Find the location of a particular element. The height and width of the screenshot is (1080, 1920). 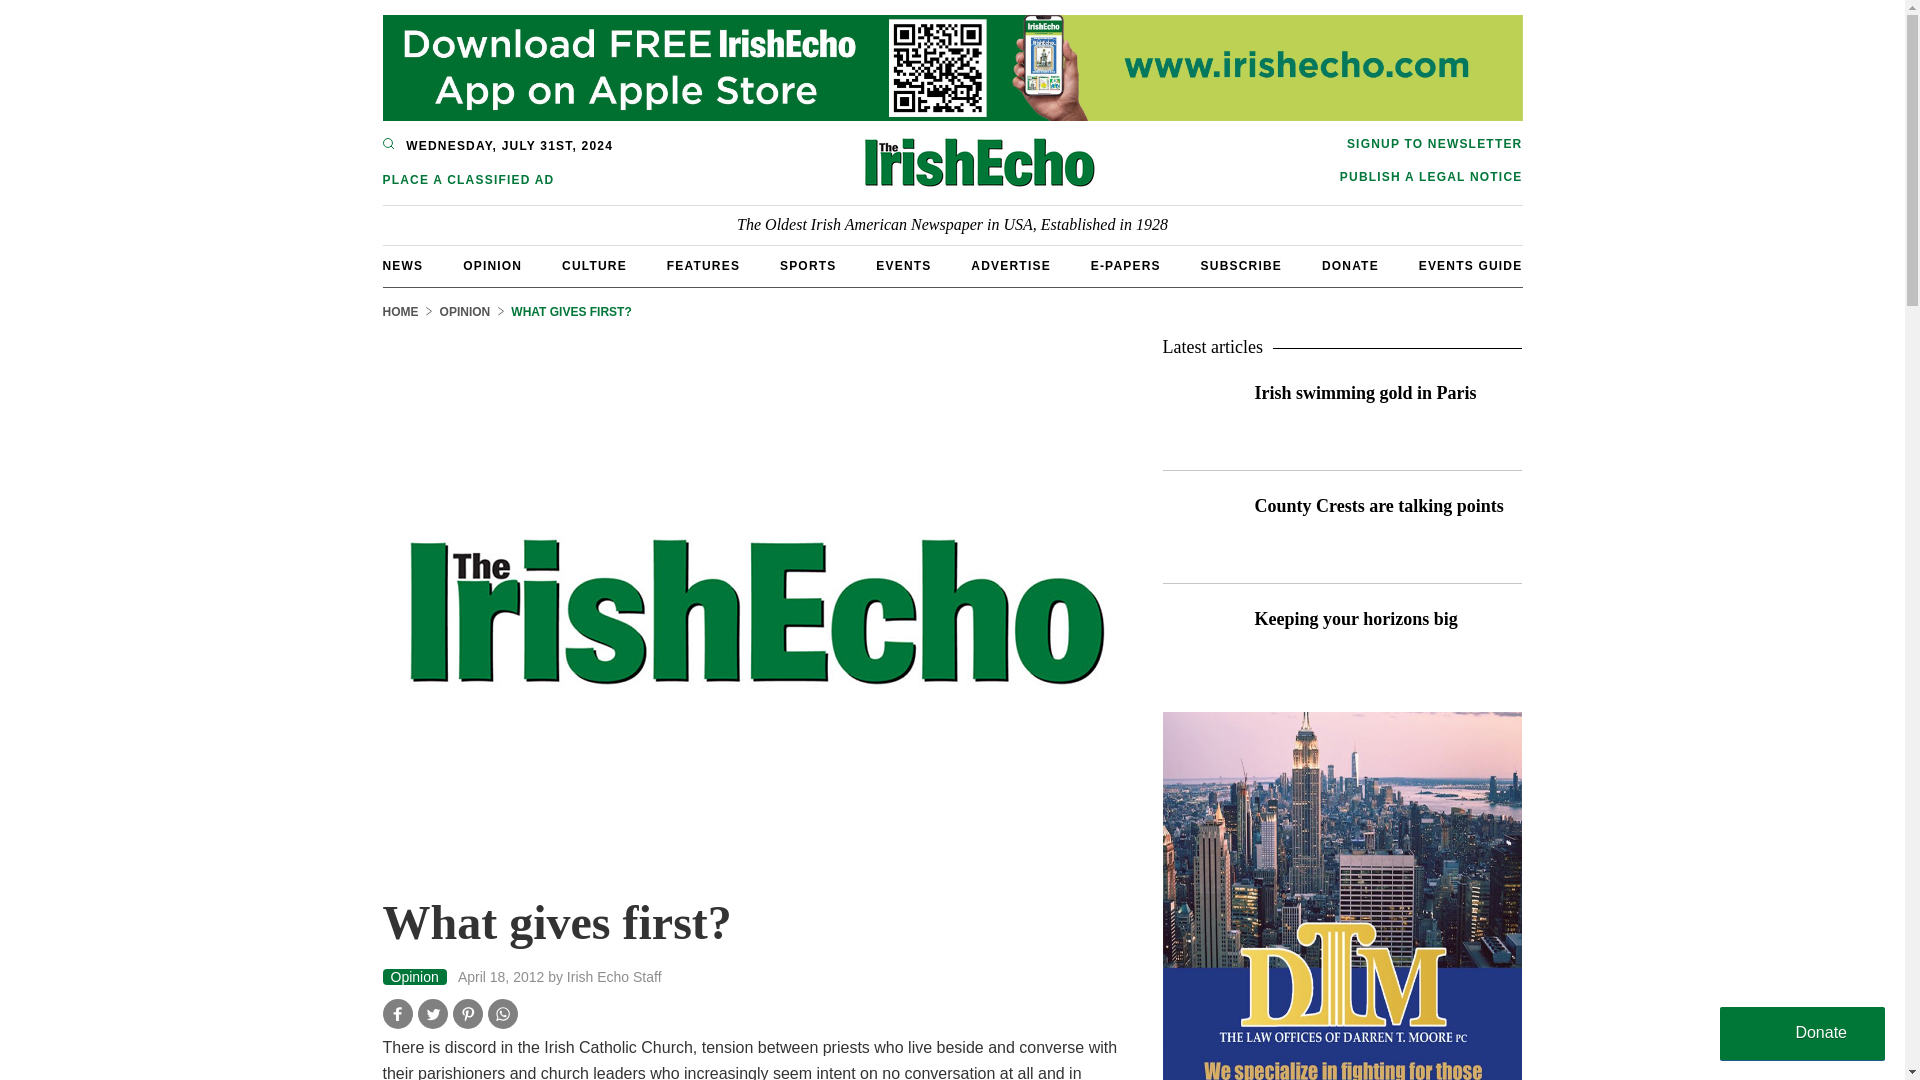

E-PAPERS is located at coordinates (1126, 266).